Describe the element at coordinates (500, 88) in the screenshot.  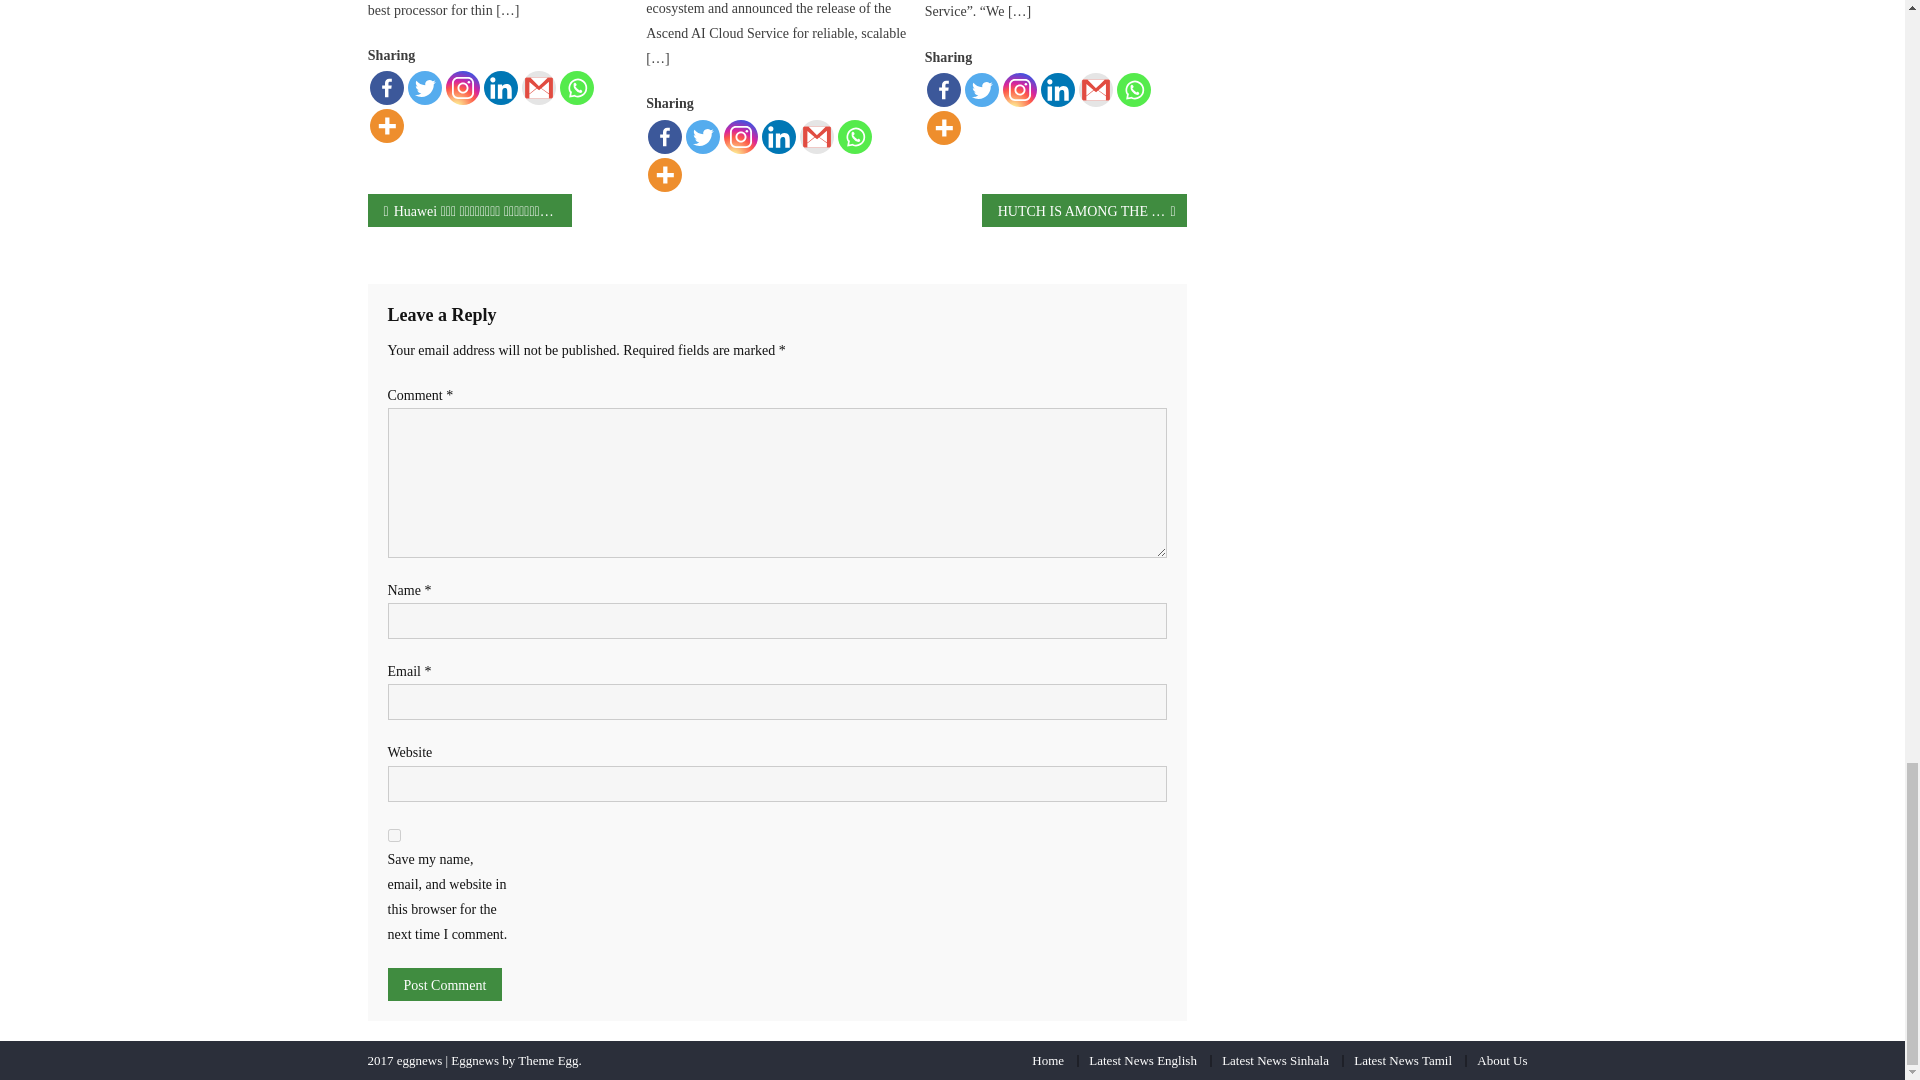
I see `Linkedin` at that location.